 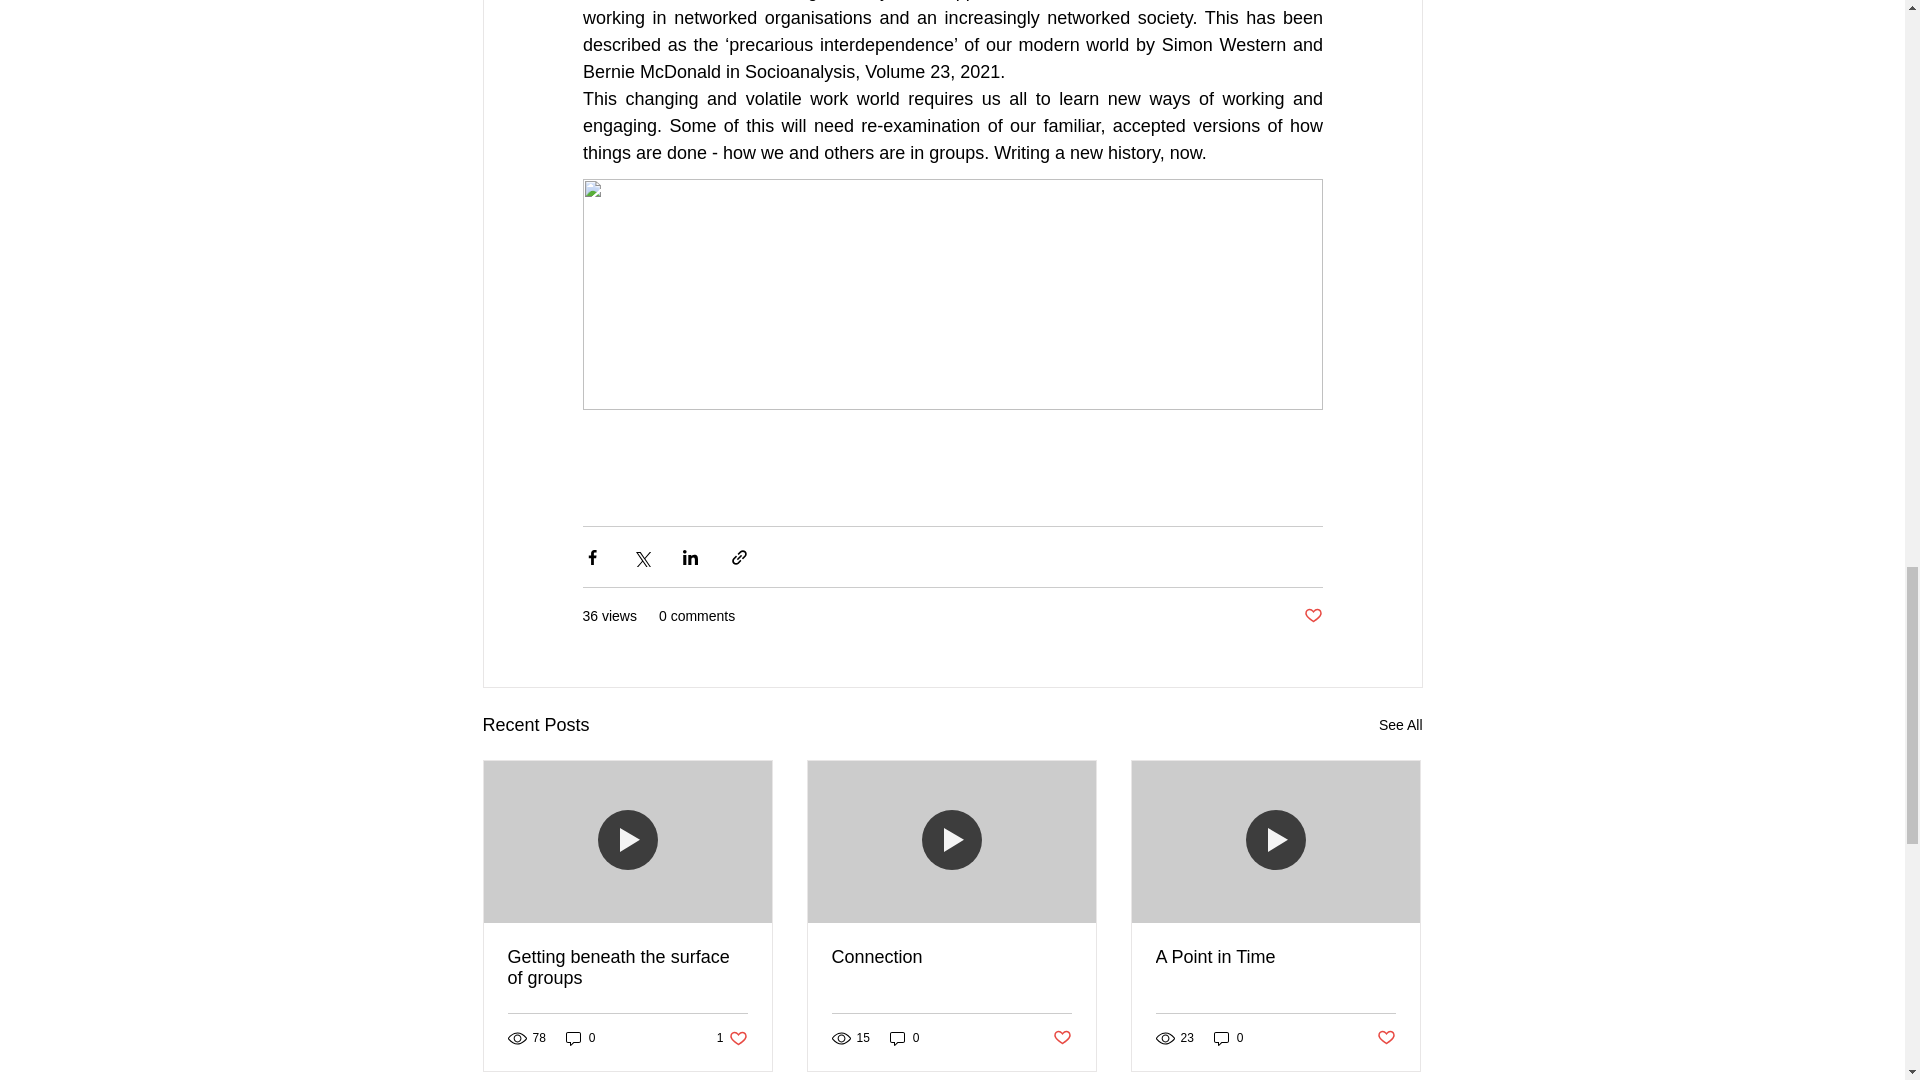 What do you see at coordinates (1275, 957) in the screenshot?
I see `A Point in Time` at bounding box center [1275, 957].